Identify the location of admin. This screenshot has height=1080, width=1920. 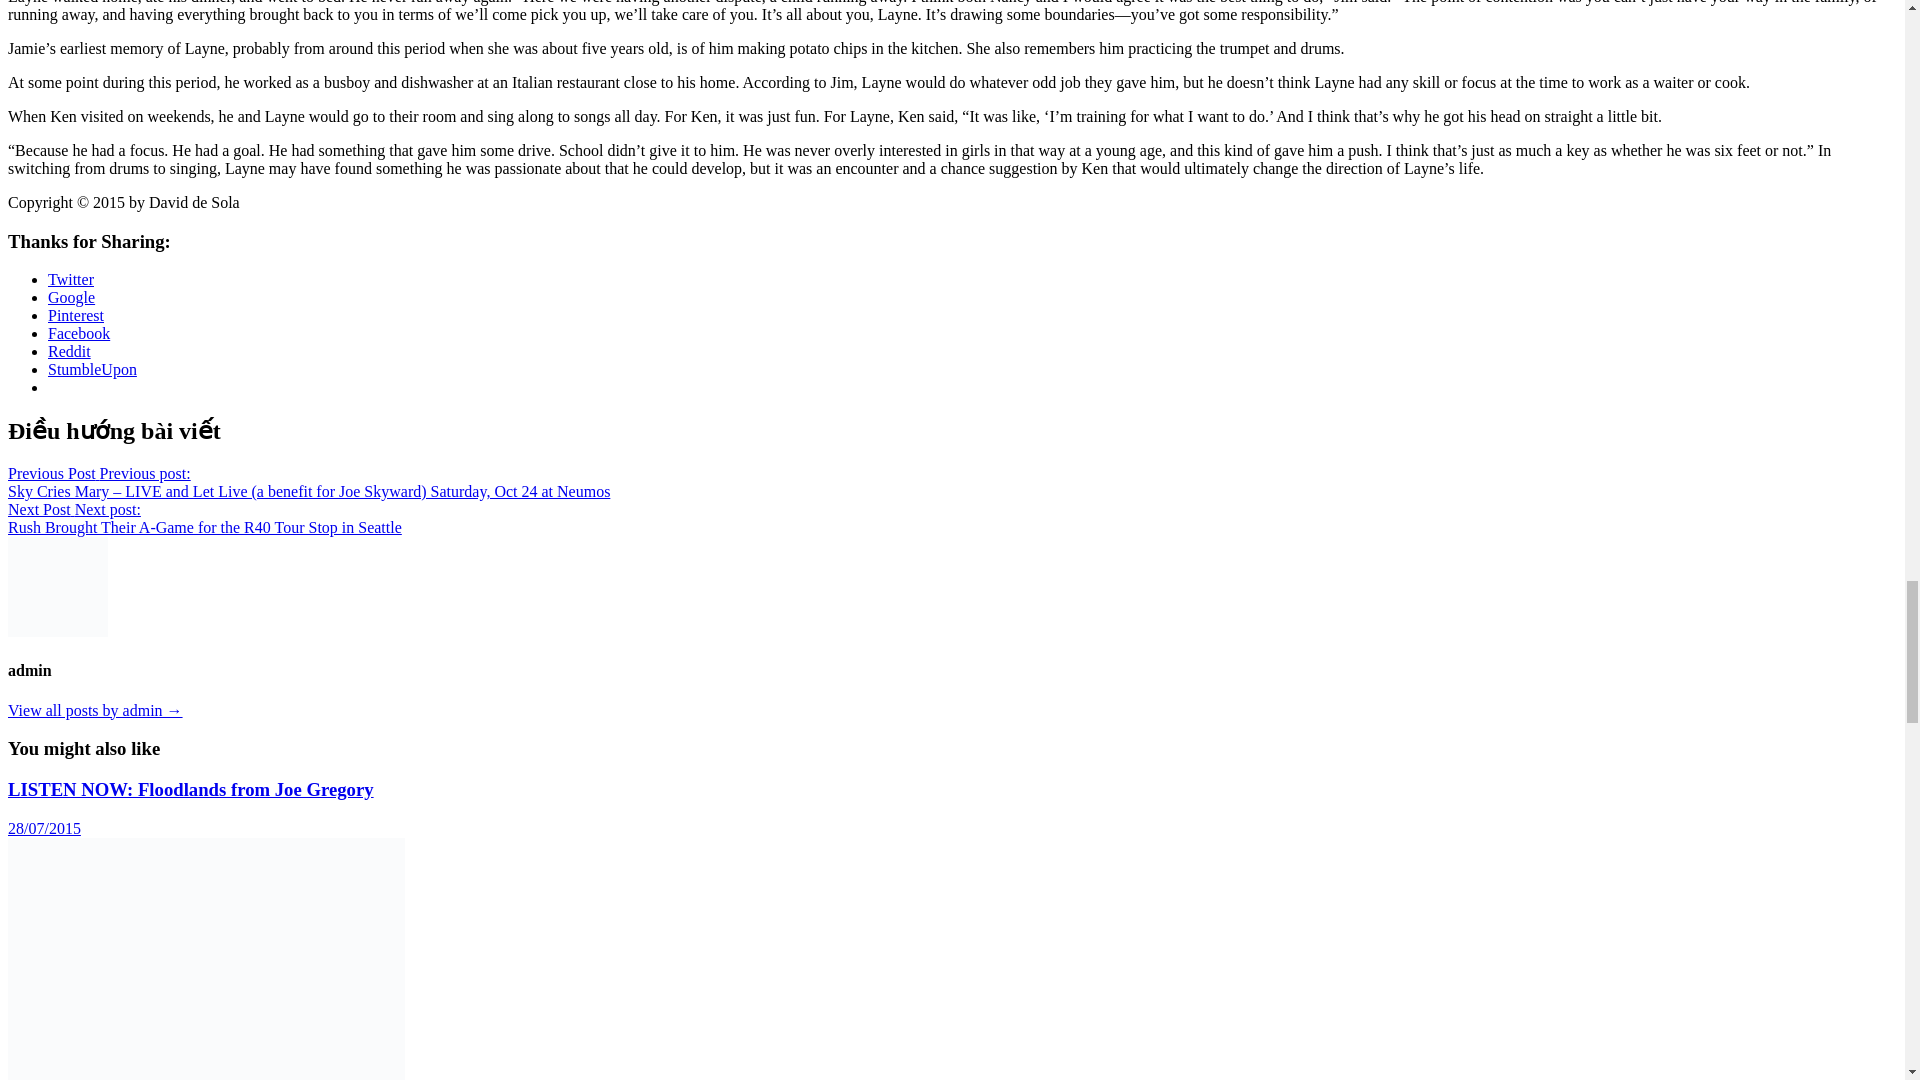
(94, 710).